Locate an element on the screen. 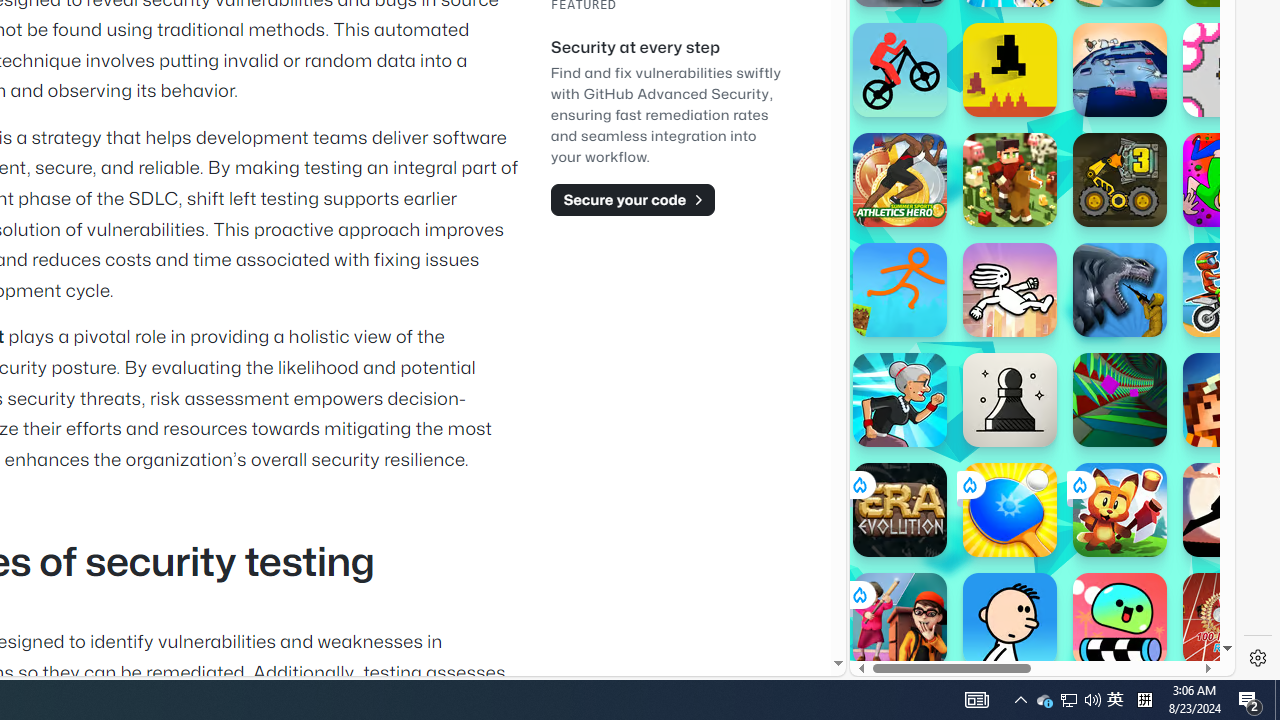 The width and height of the screenshot is (1280, 720). Lurkers.io Lurkers.io is located at coordinates (1230, 400).